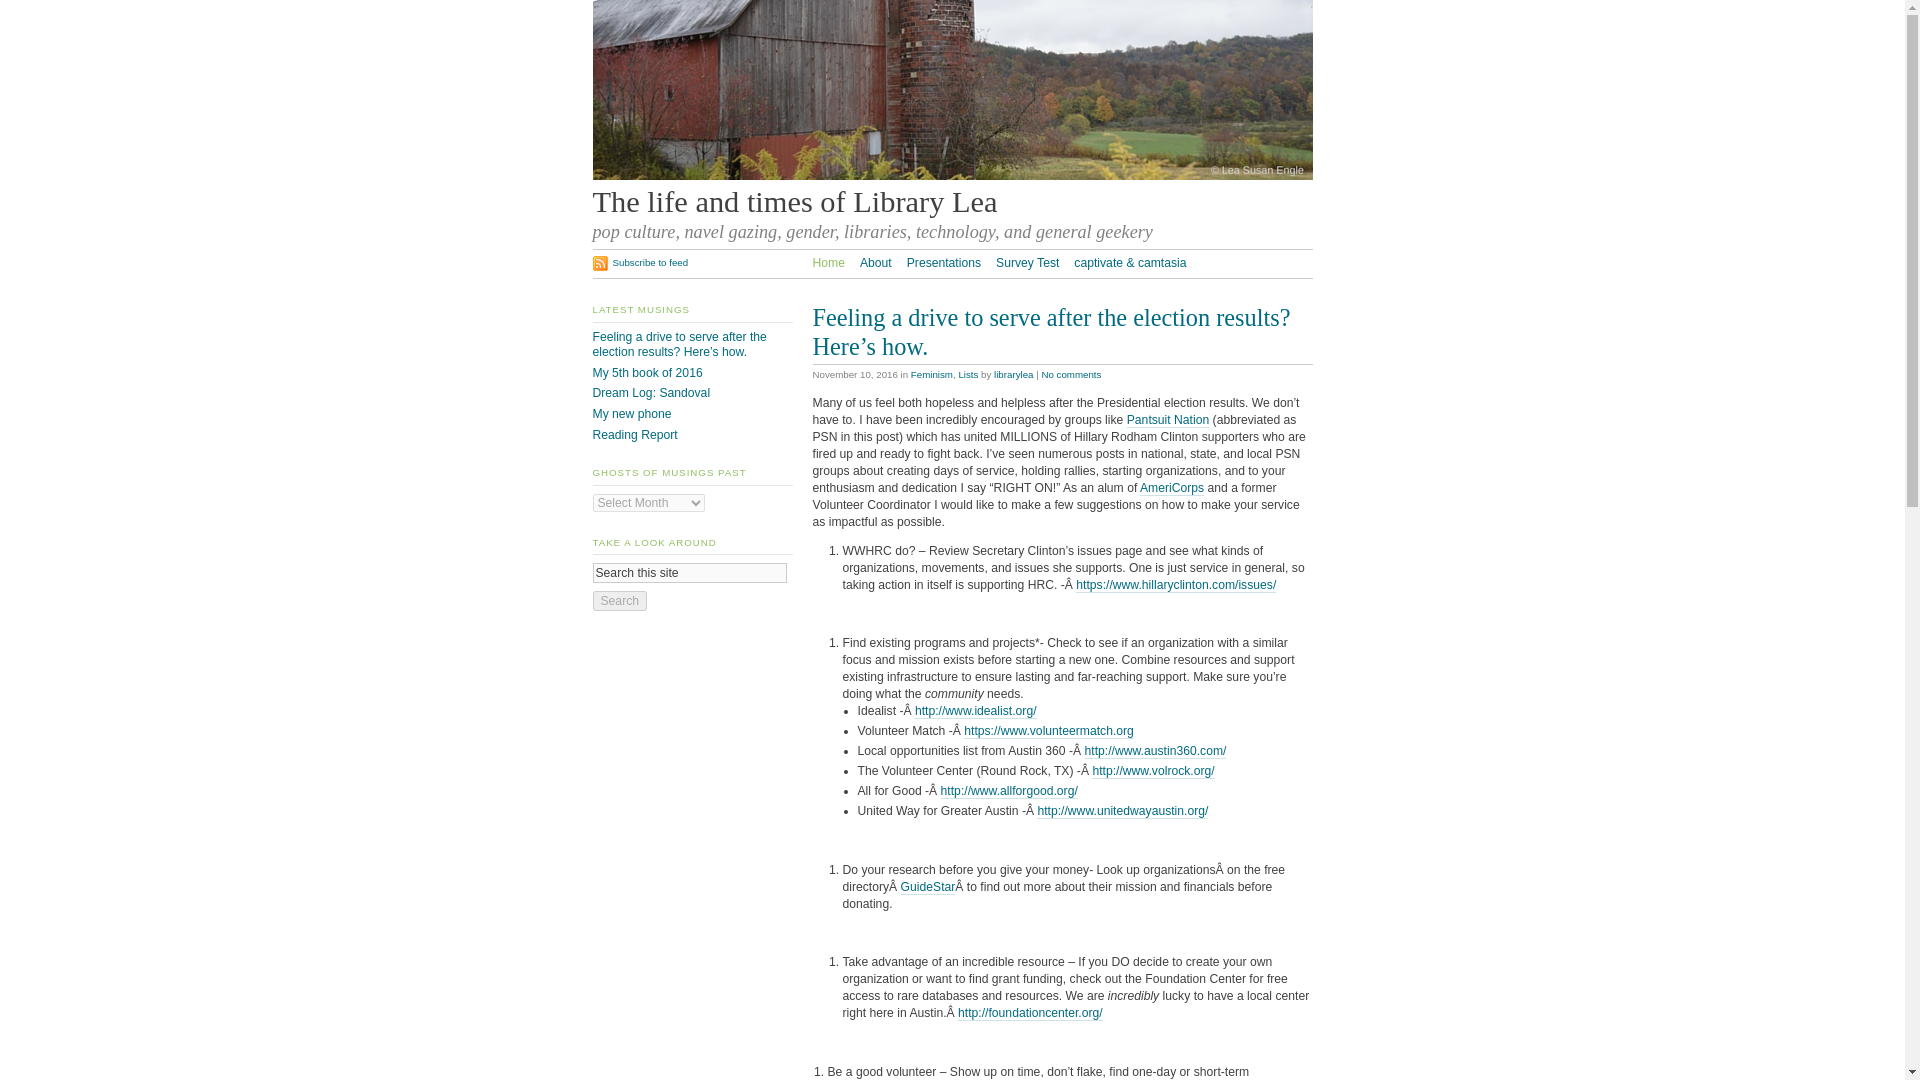 The image size is (1920, 1080). What do you see at coordinates (619, 600) in the screenshot?
I see `Search` at bounding box center [619, 600].